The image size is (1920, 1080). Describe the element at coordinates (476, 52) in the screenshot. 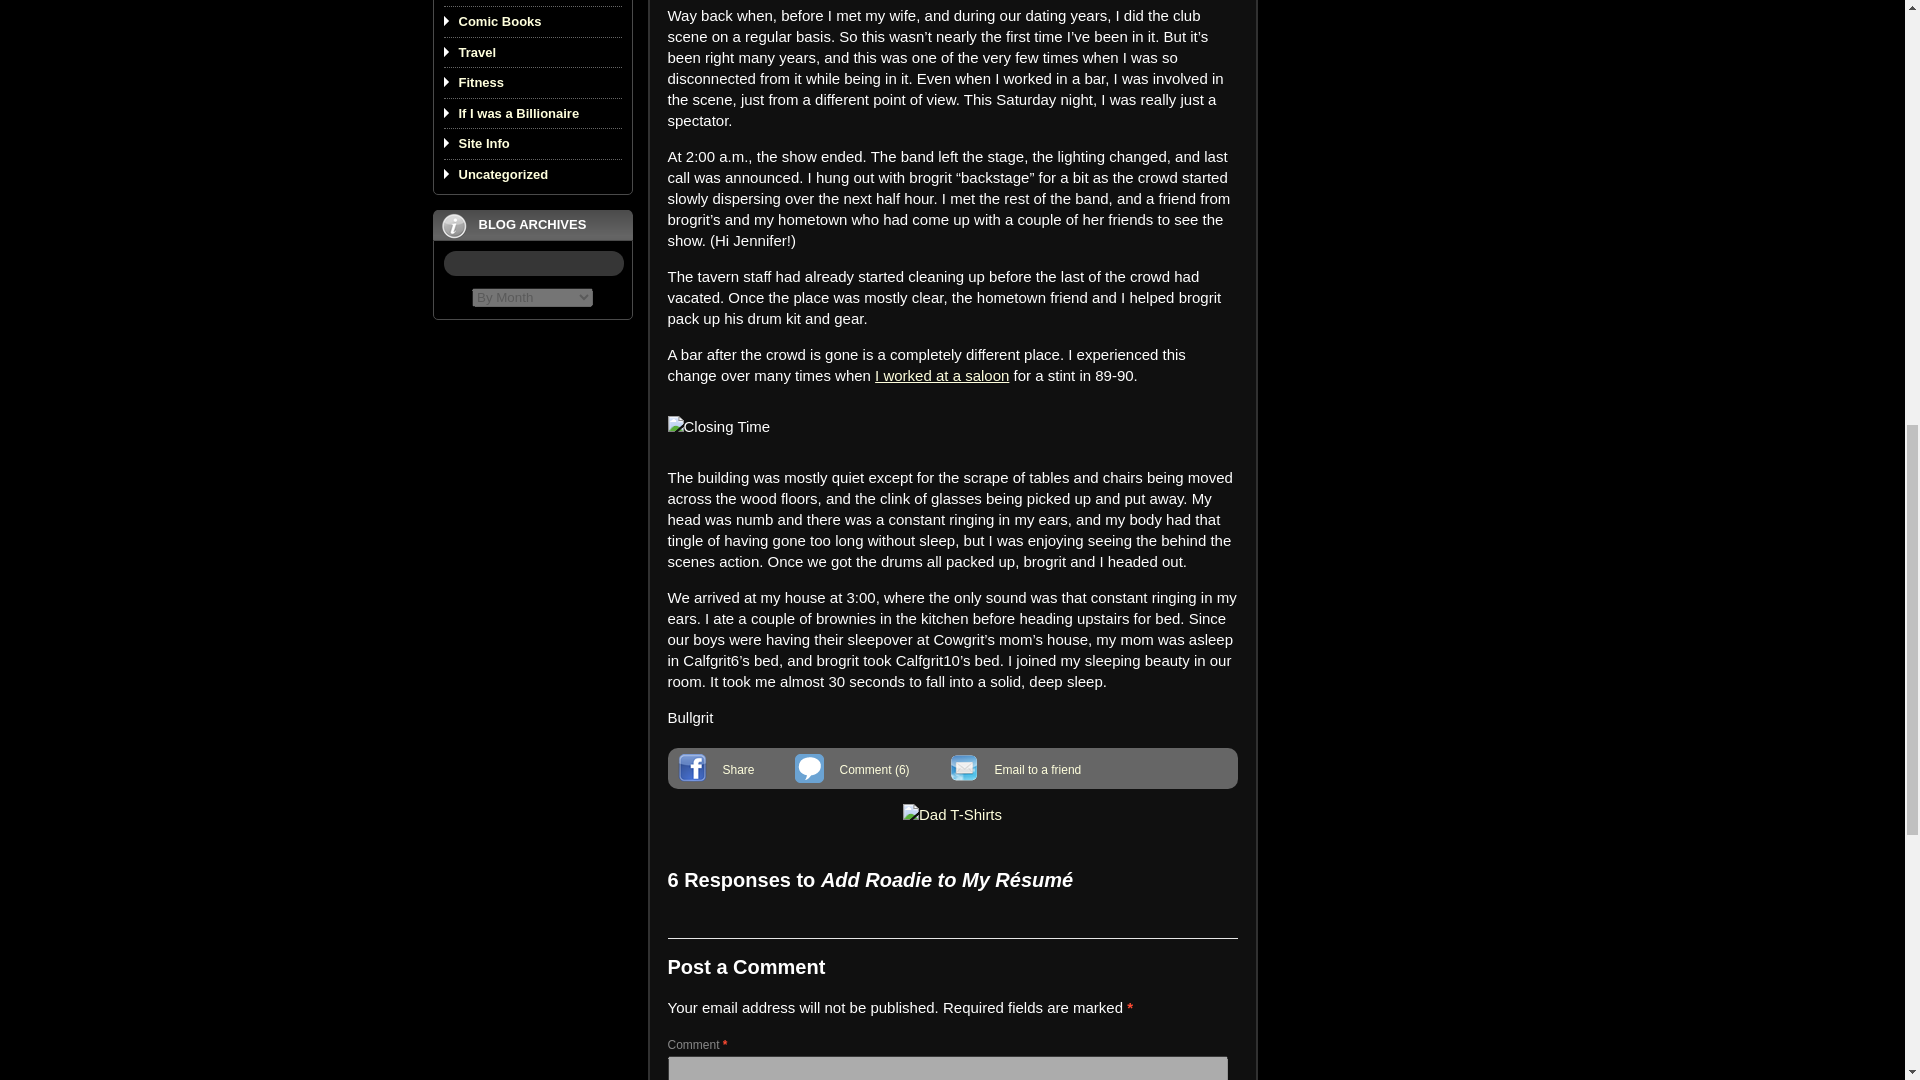

I see `Travel` at that location.